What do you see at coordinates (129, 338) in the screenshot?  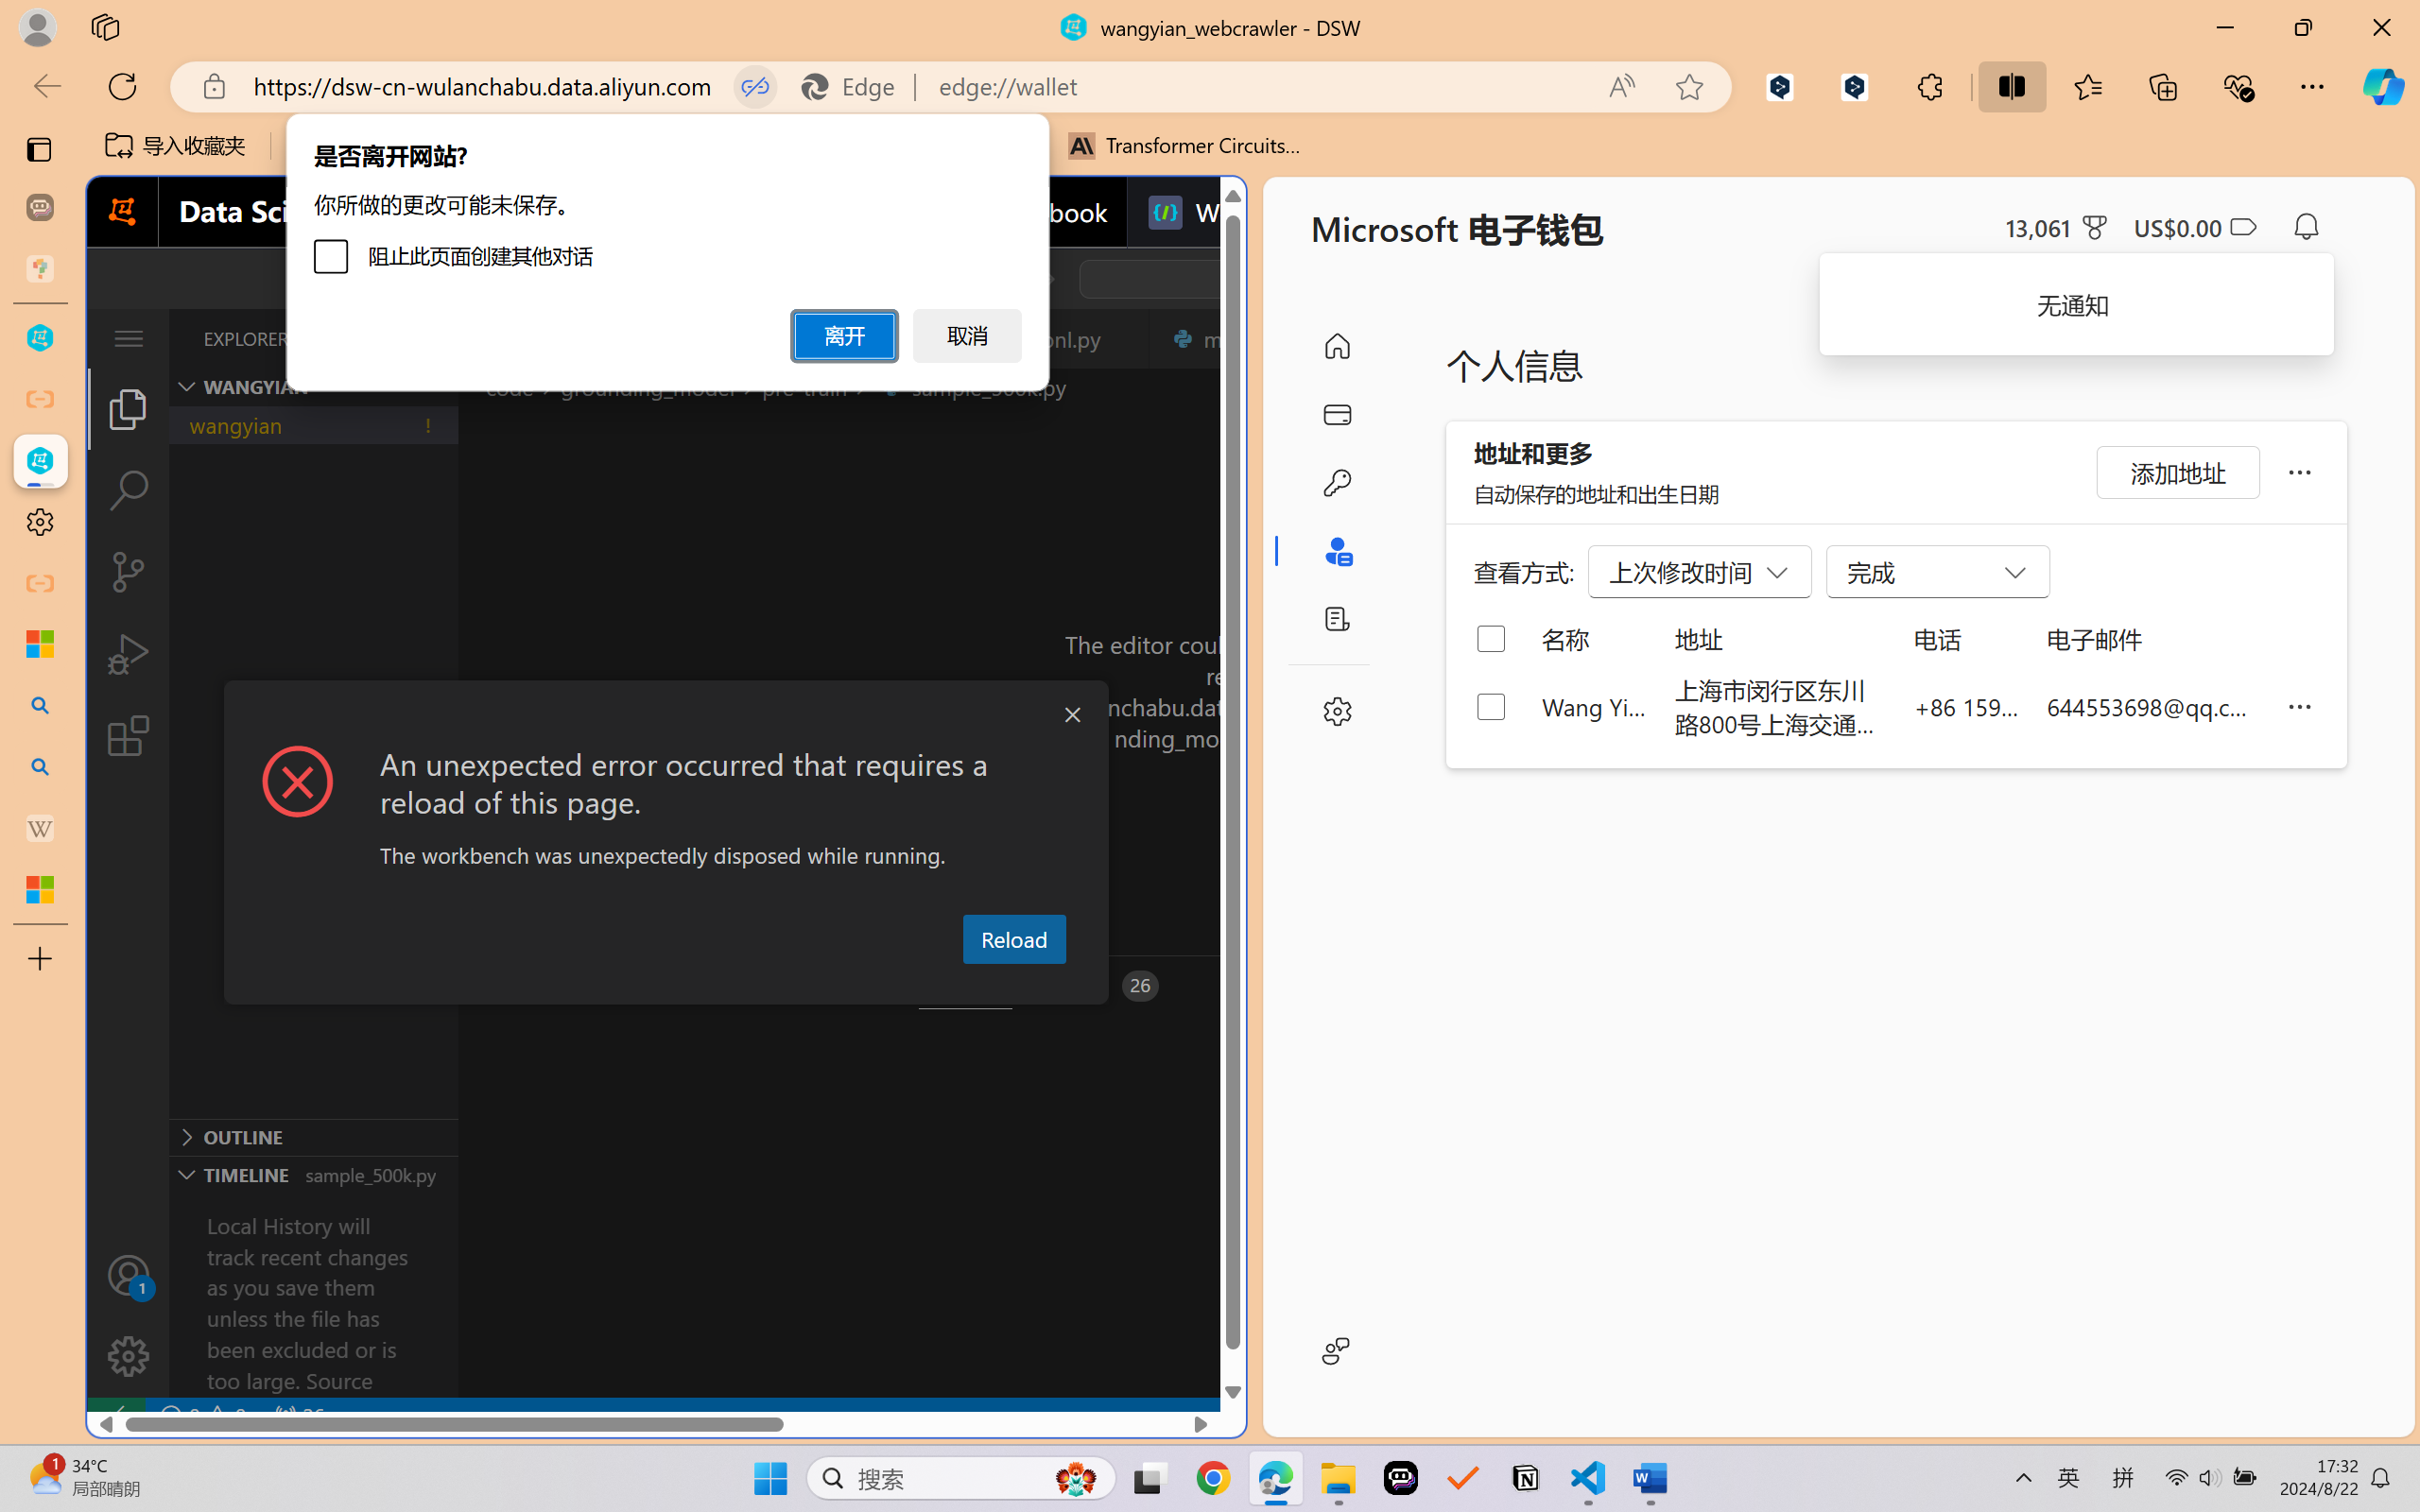 I see `Class: menubar compact overflow-menu-only` at bounding box center [129, 338].